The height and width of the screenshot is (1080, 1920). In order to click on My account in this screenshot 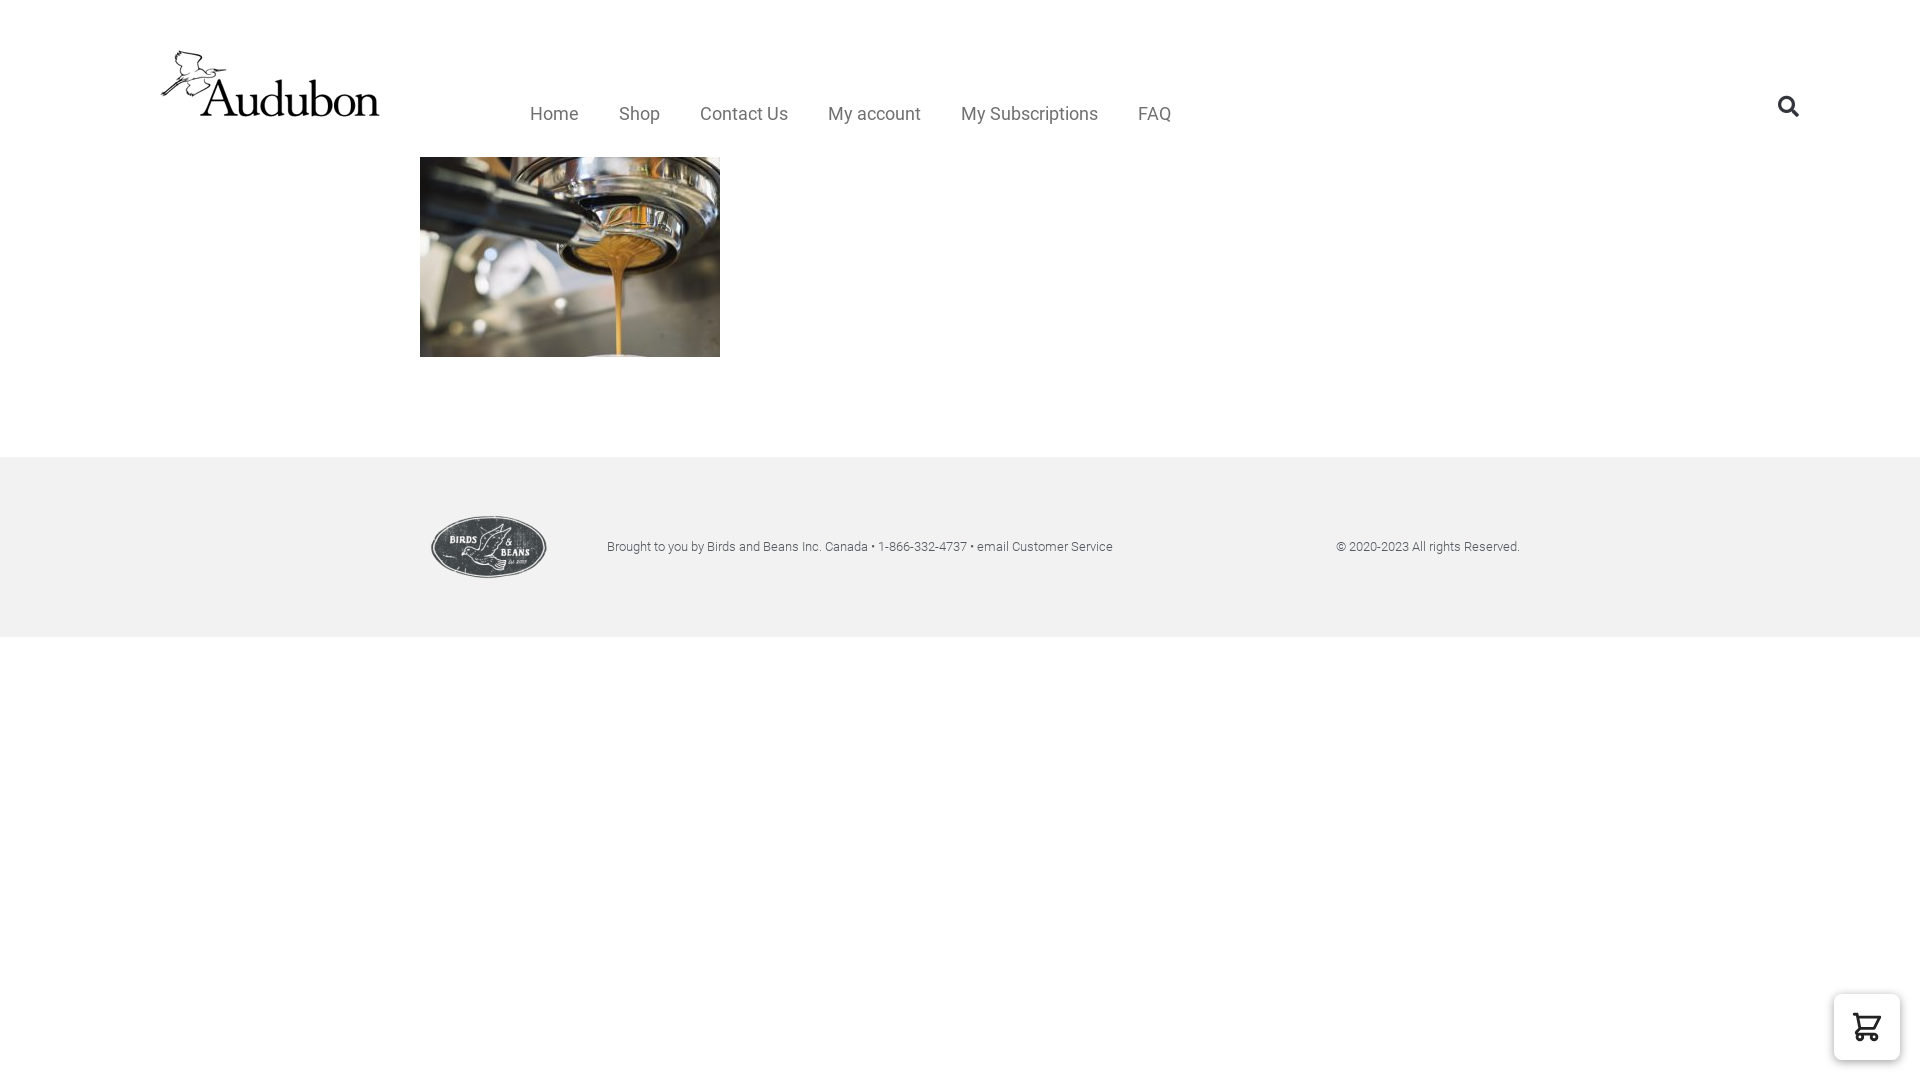, I will do `click(874, 114)`.